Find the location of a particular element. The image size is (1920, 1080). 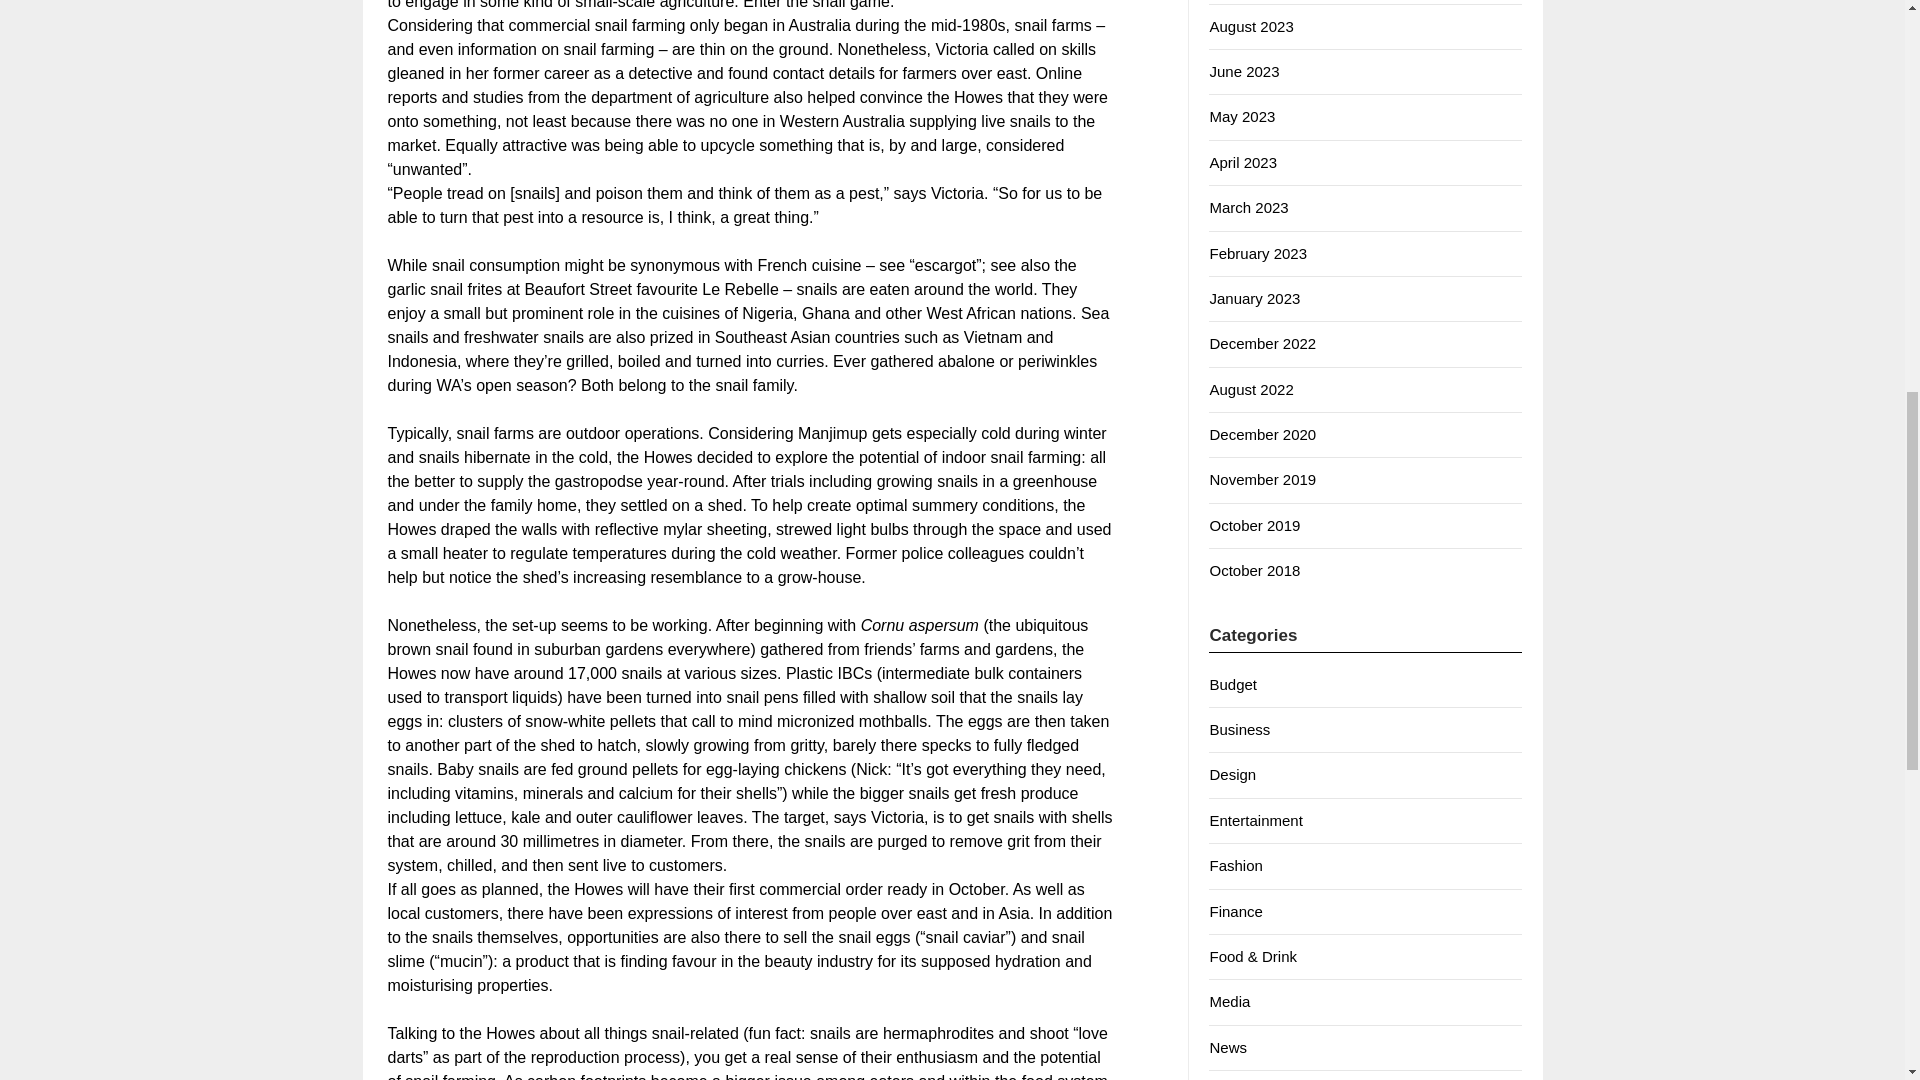

May 2023 is located at coordinates (1242, 116).